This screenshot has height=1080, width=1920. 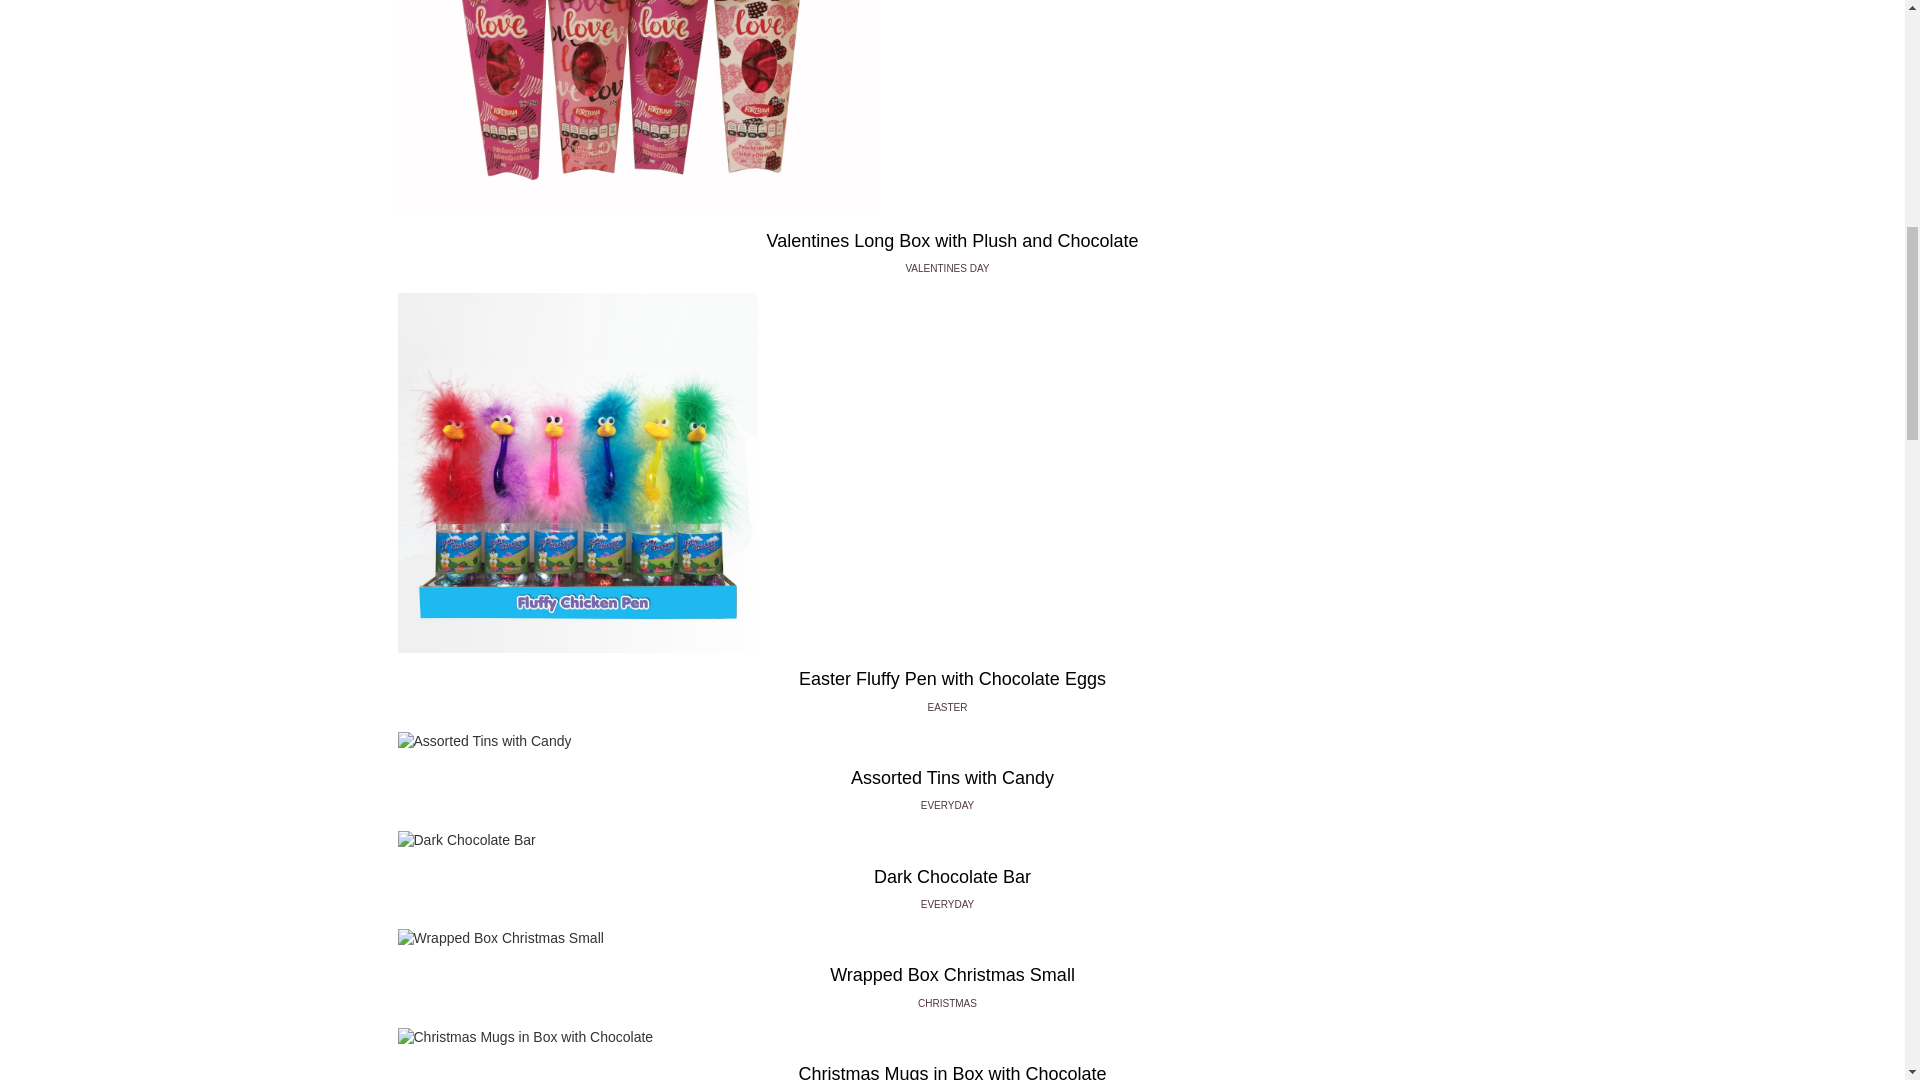 I want to click on Valentines Long Box with Plush and Chocolate, so click(x=952, y=241).